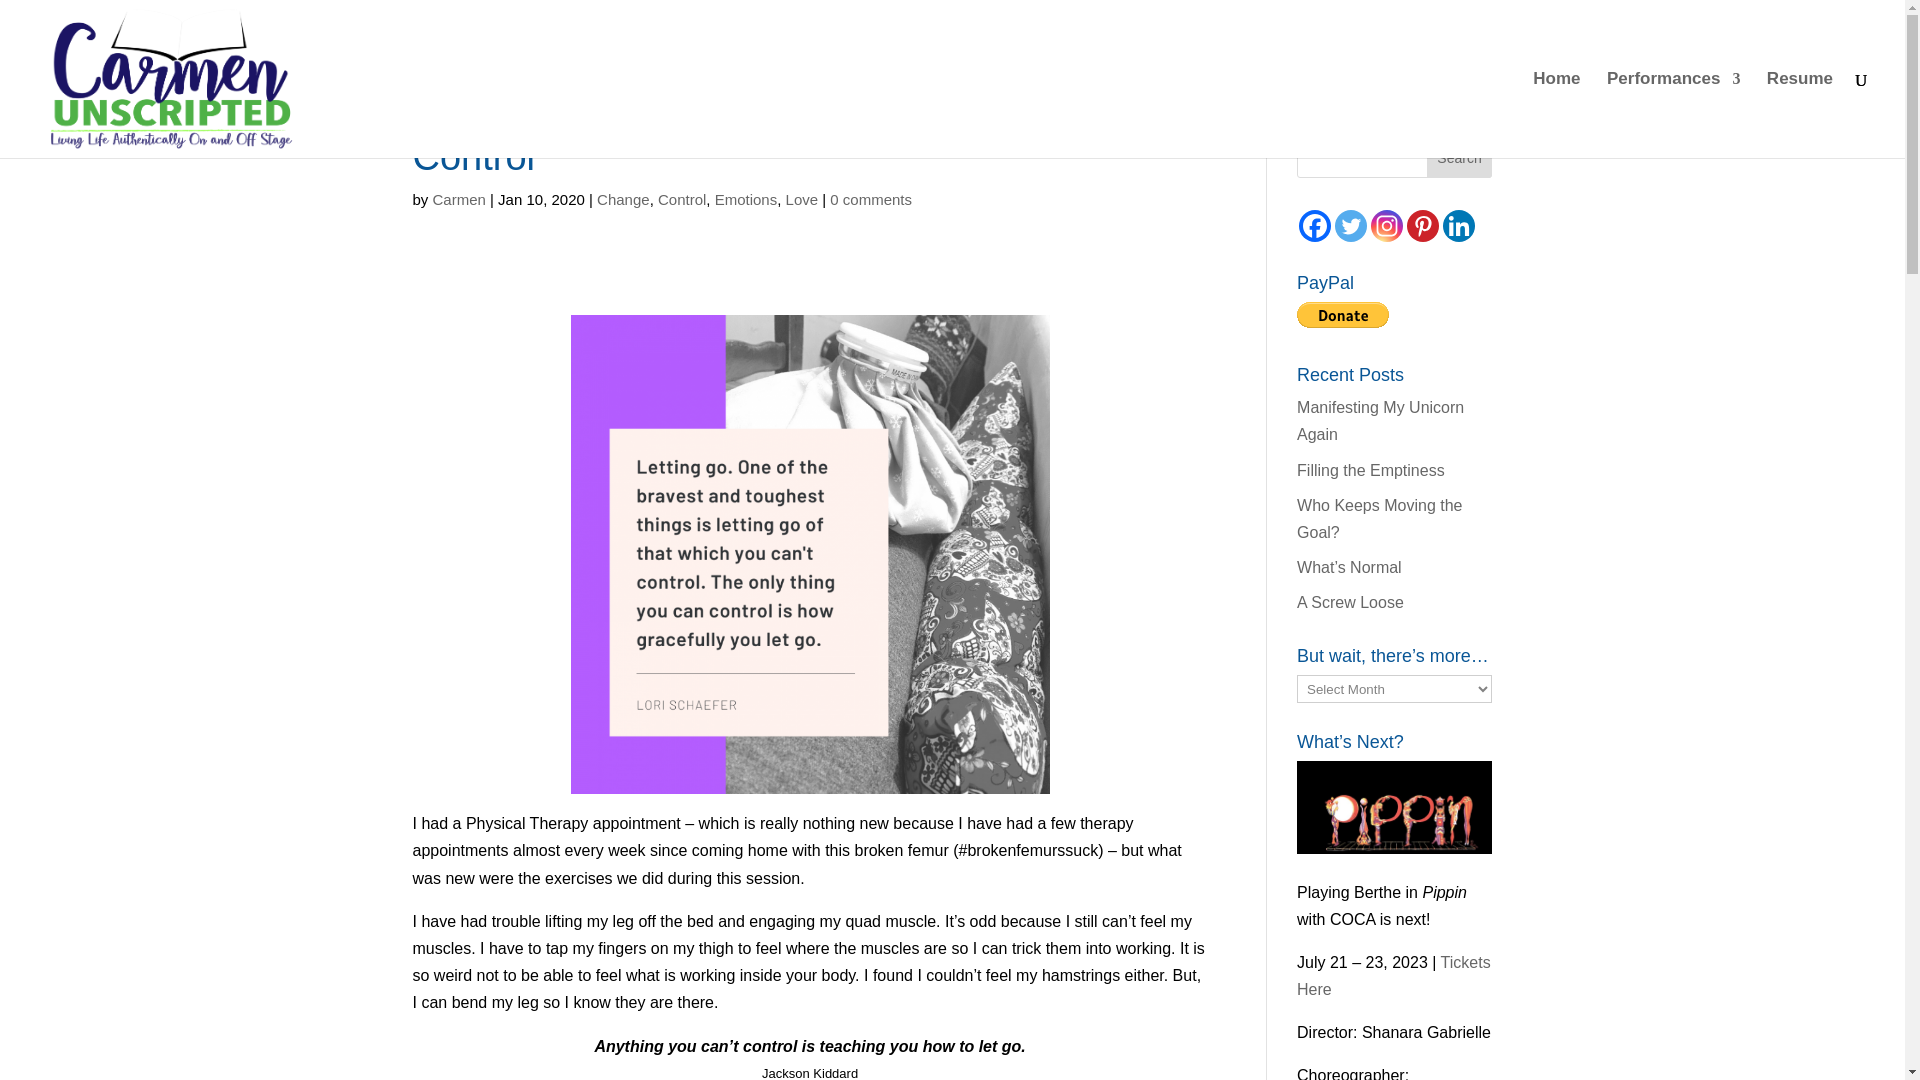 The width and height of the screenshot is (1920, 1080). I want to click on Carmen, so click(459, 200).